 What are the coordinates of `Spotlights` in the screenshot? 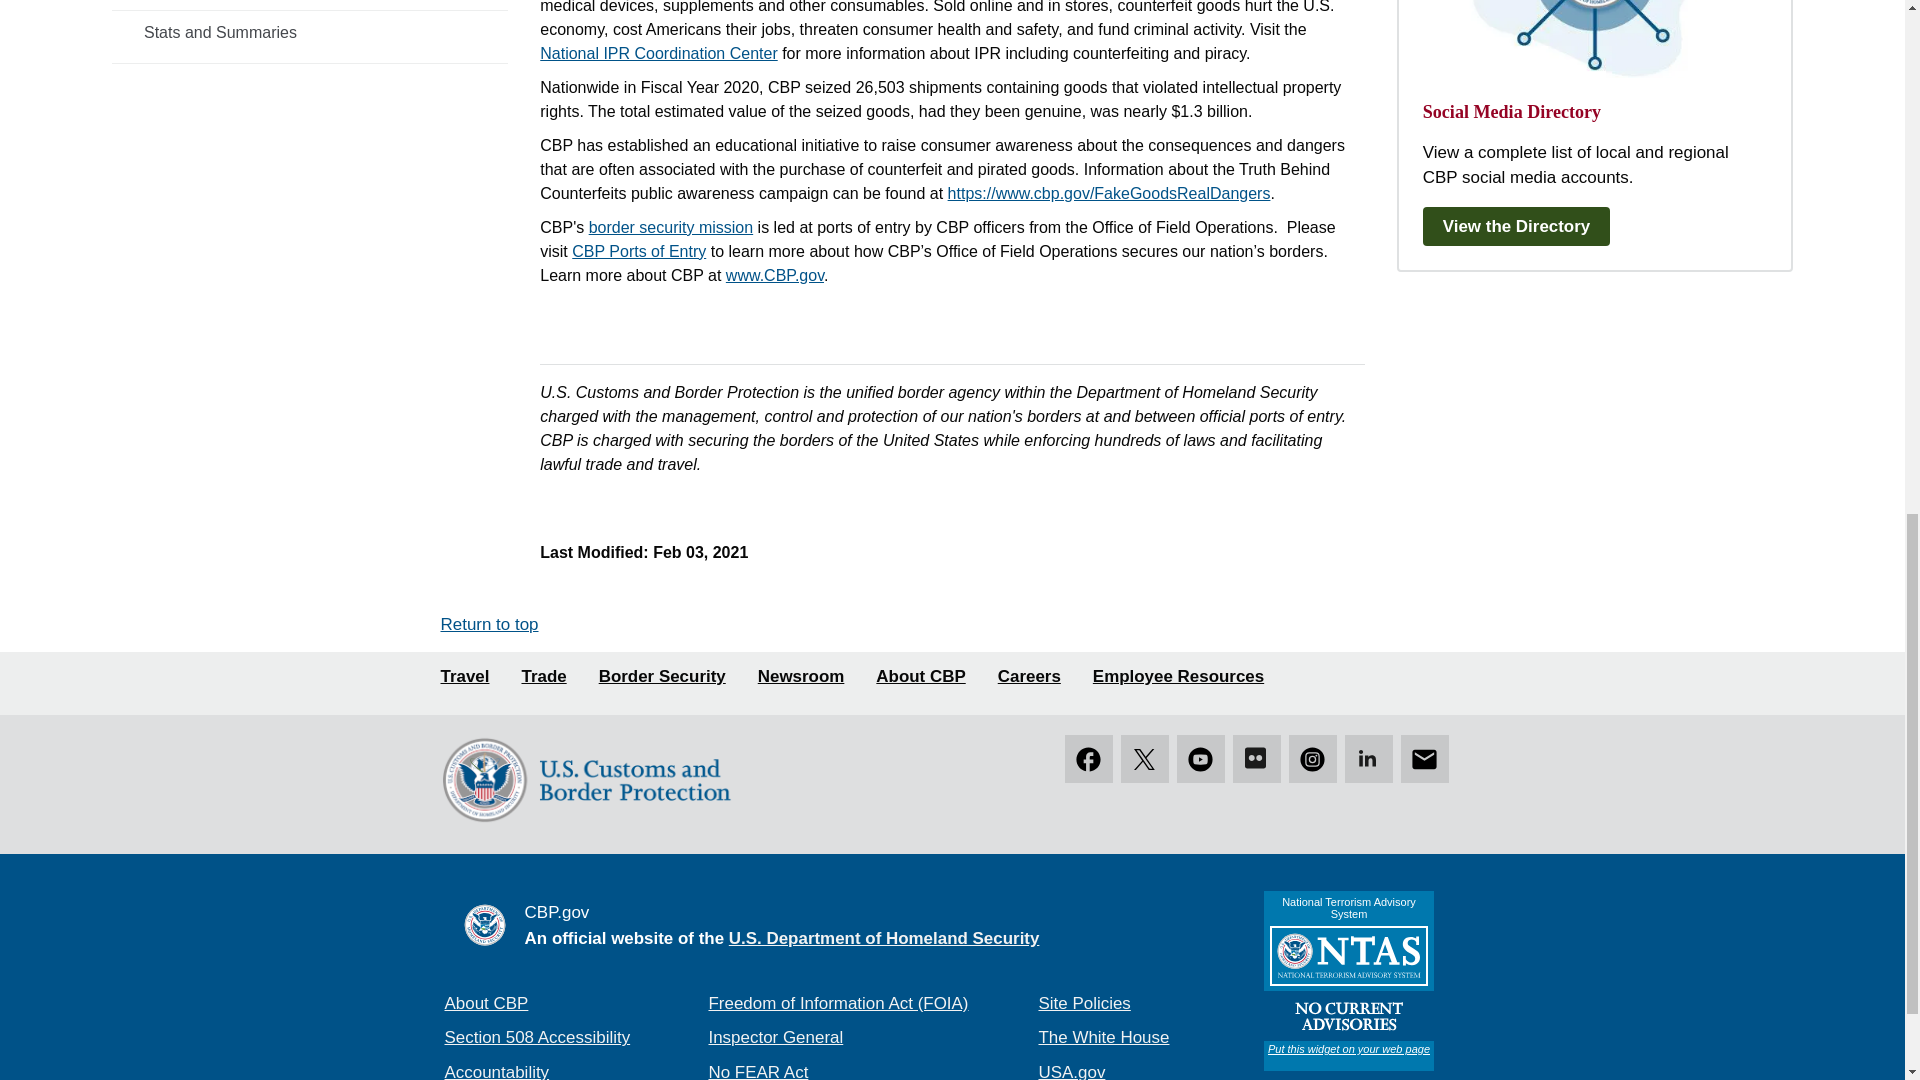 It's located at (310, 3).